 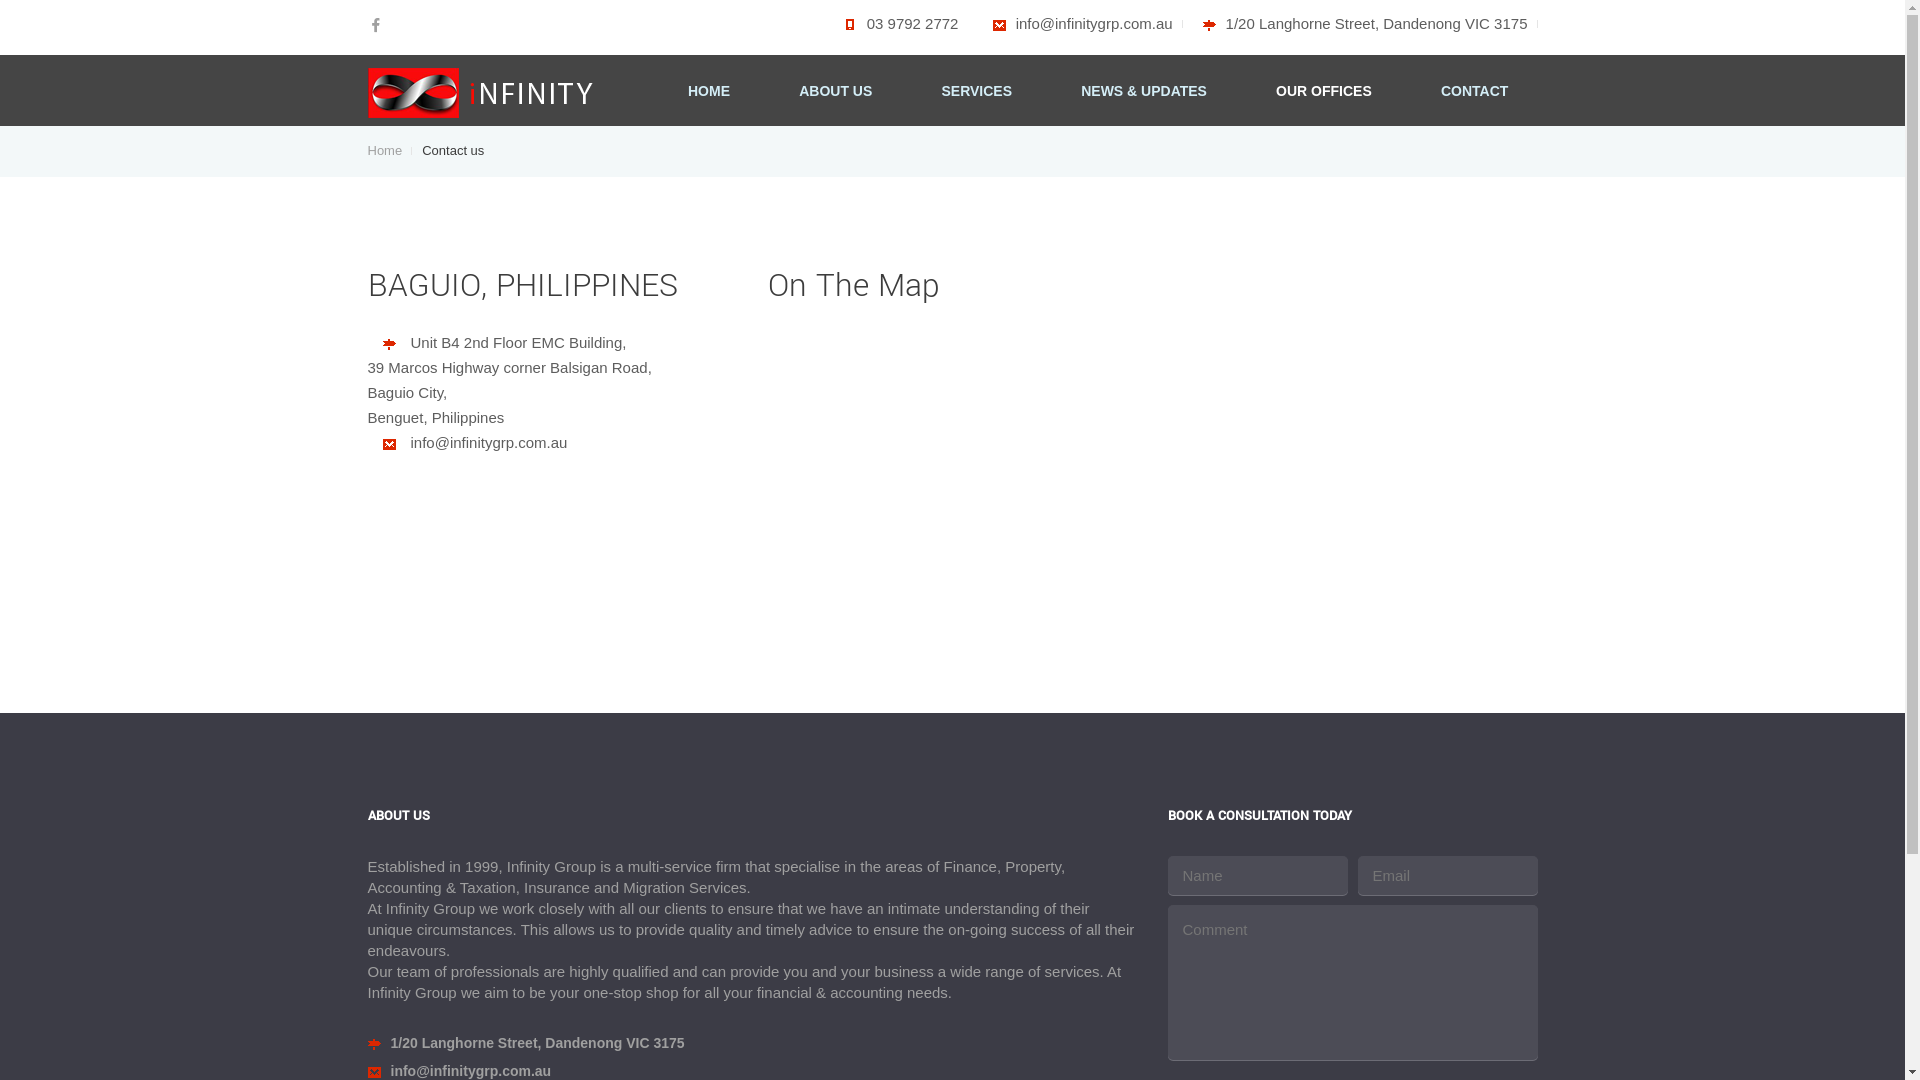 What do you see at coordinates (1144, 92) in the screenshot?
I see `NEWS & UPDATES` at bounding box center [1144, 92].